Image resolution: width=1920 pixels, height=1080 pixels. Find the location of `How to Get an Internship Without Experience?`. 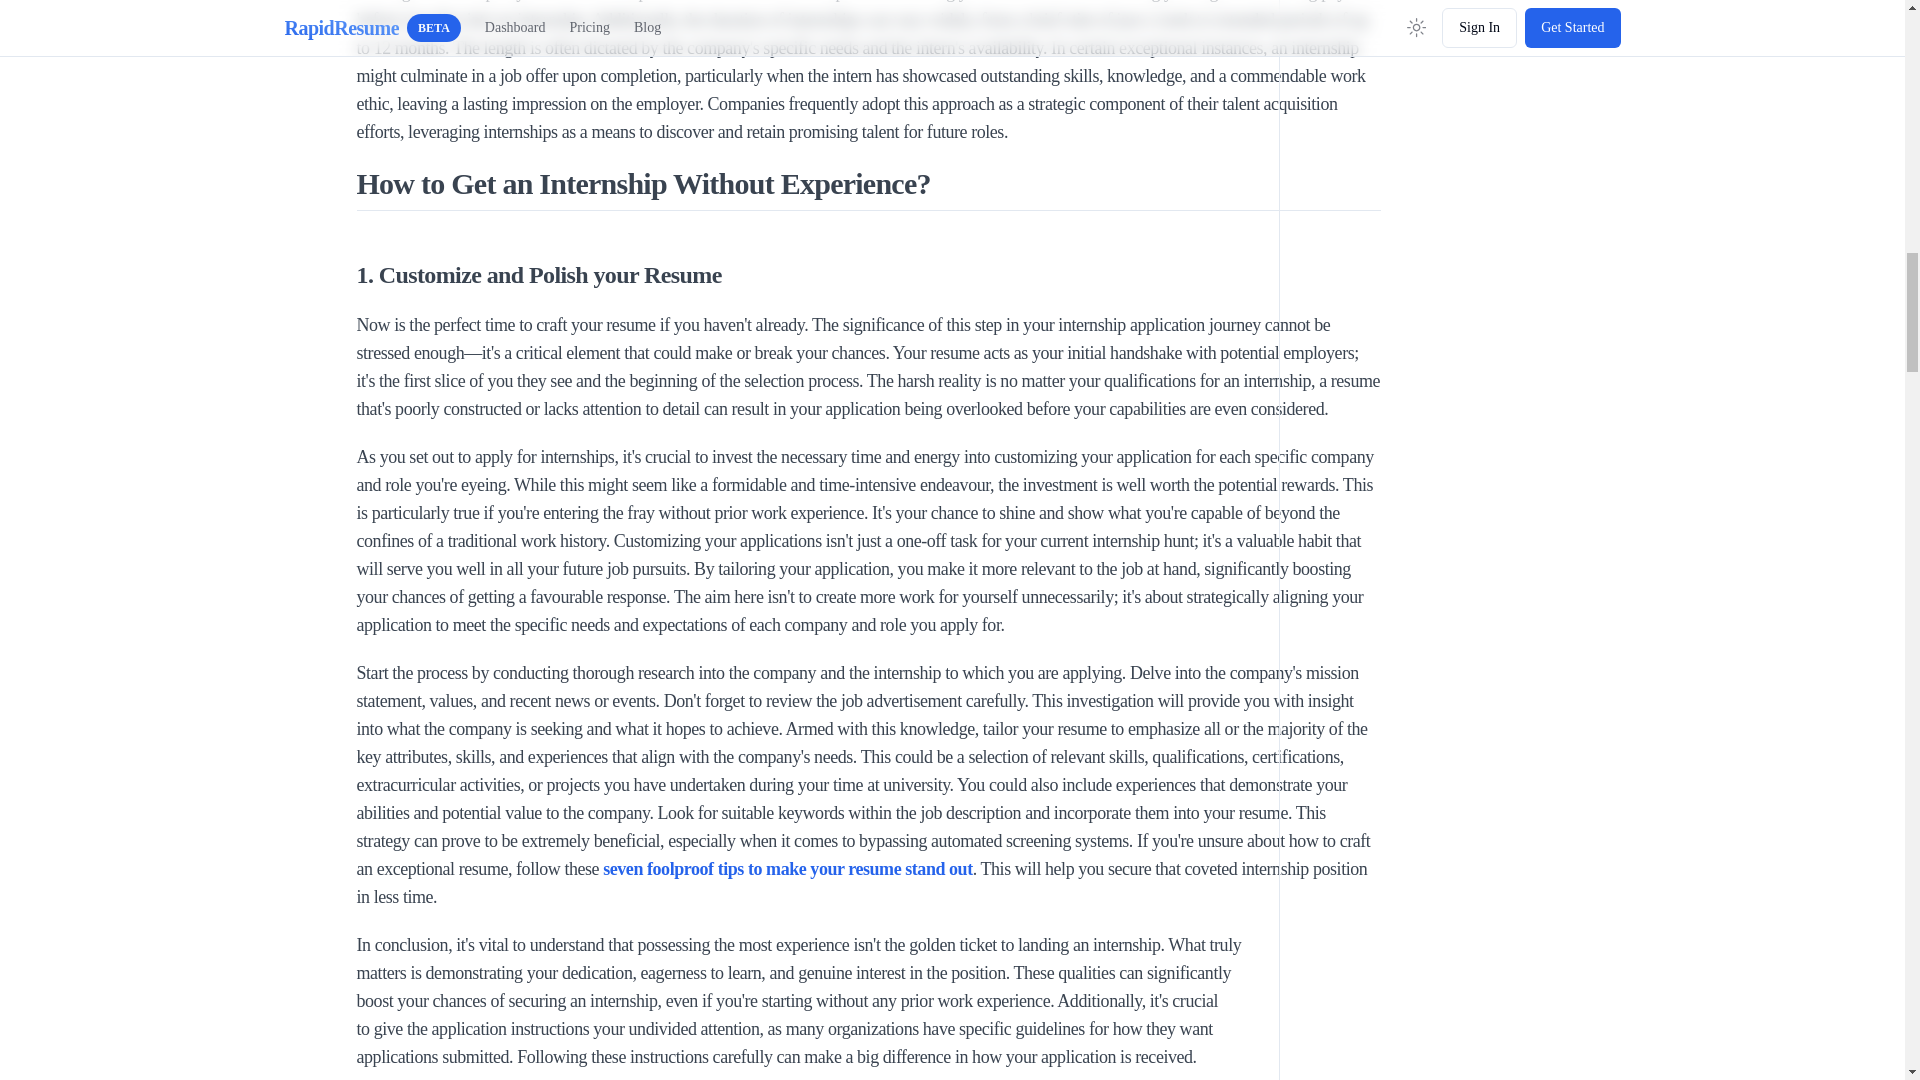

How to Get an Internship Without Experience? is located at coordinates (868, 188).